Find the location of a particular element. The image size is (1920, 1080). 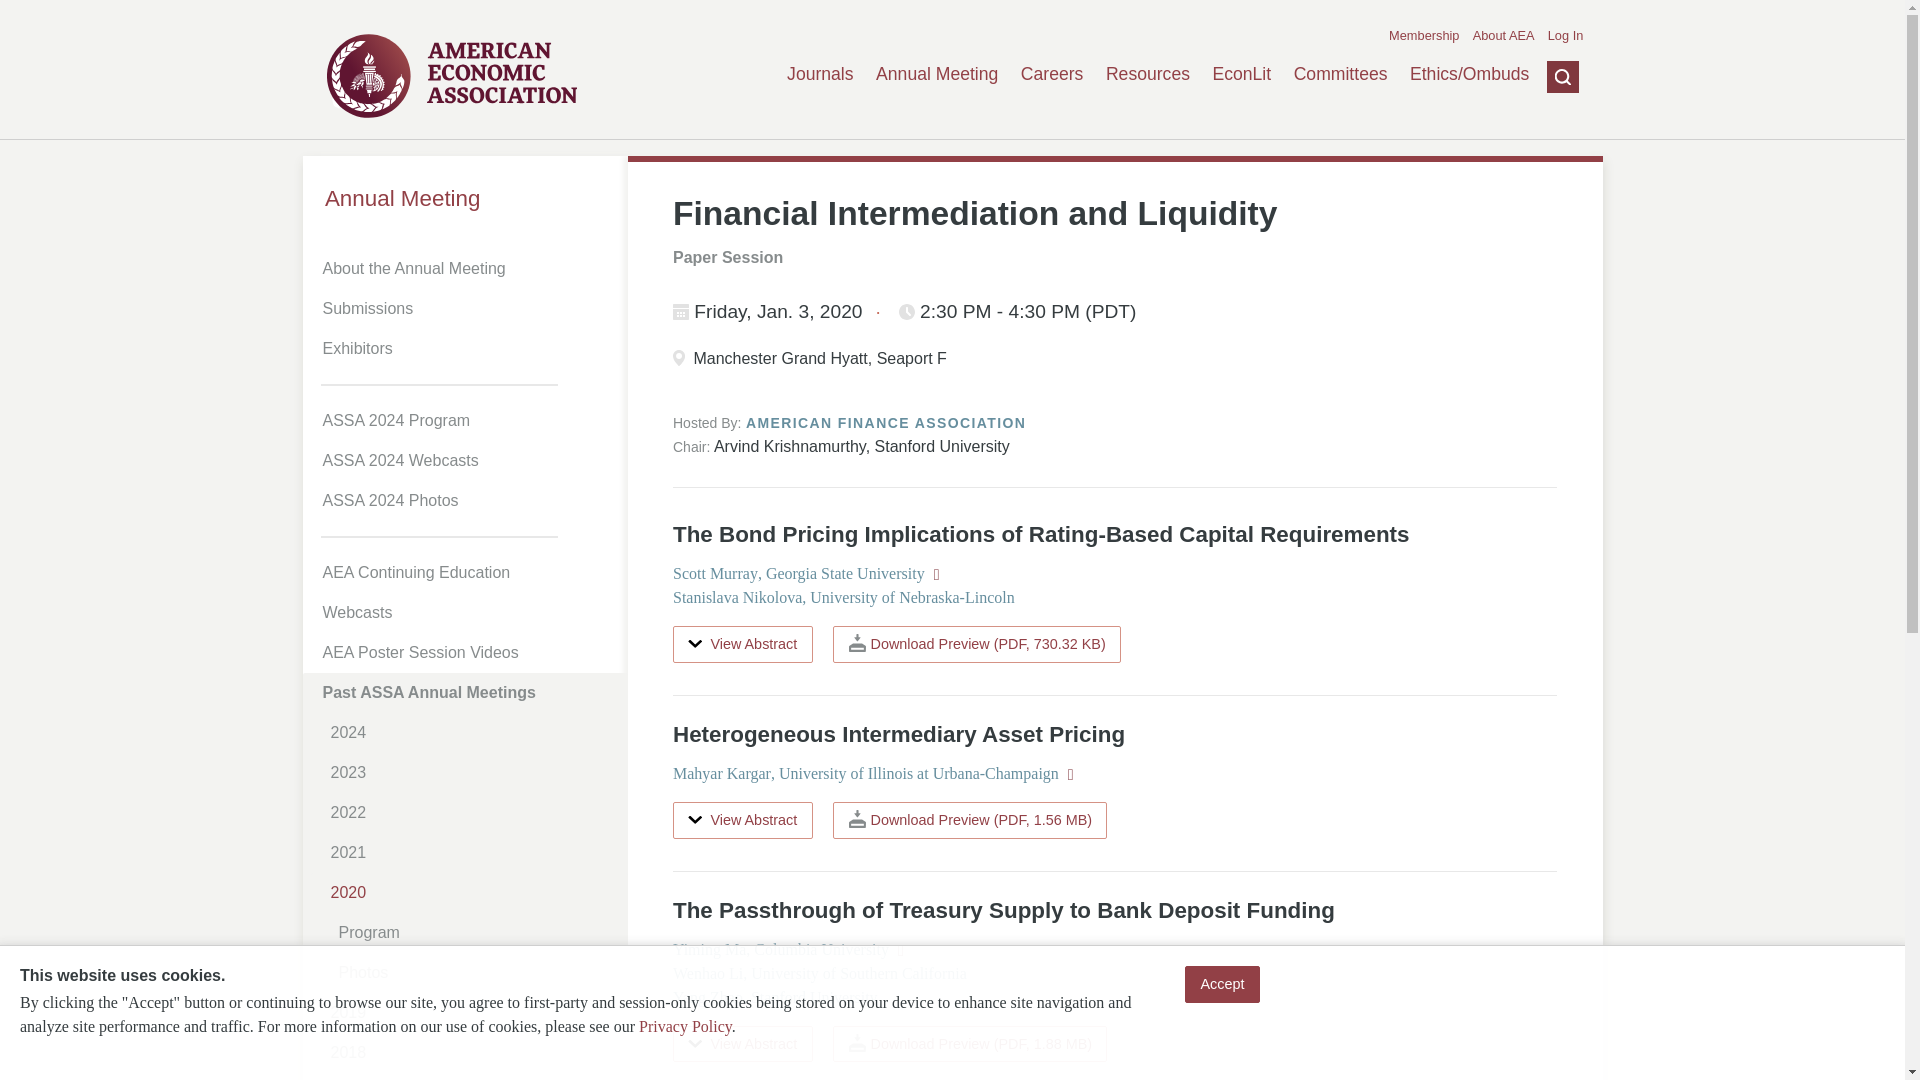

Search is located at coordinates (1547, 173).